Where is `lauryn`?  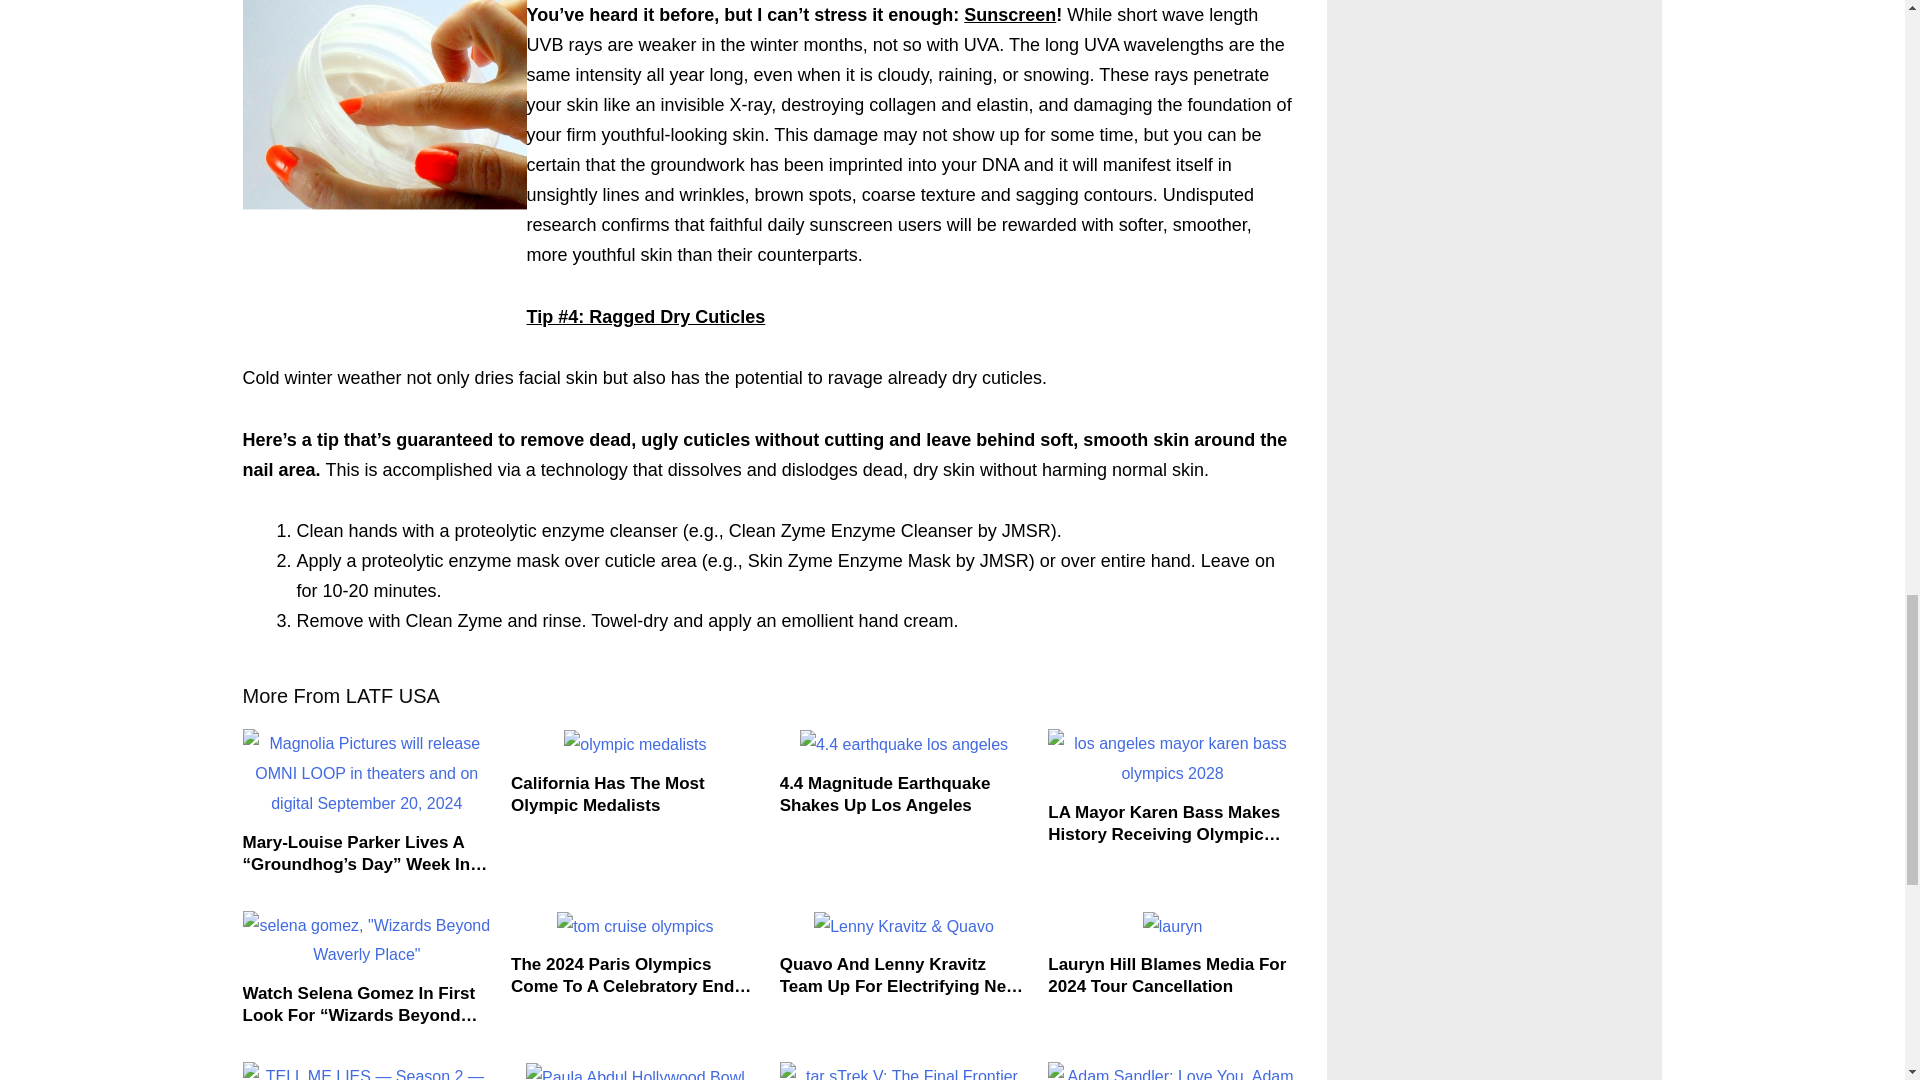 lauryn is located at coordinates (1172, 926).